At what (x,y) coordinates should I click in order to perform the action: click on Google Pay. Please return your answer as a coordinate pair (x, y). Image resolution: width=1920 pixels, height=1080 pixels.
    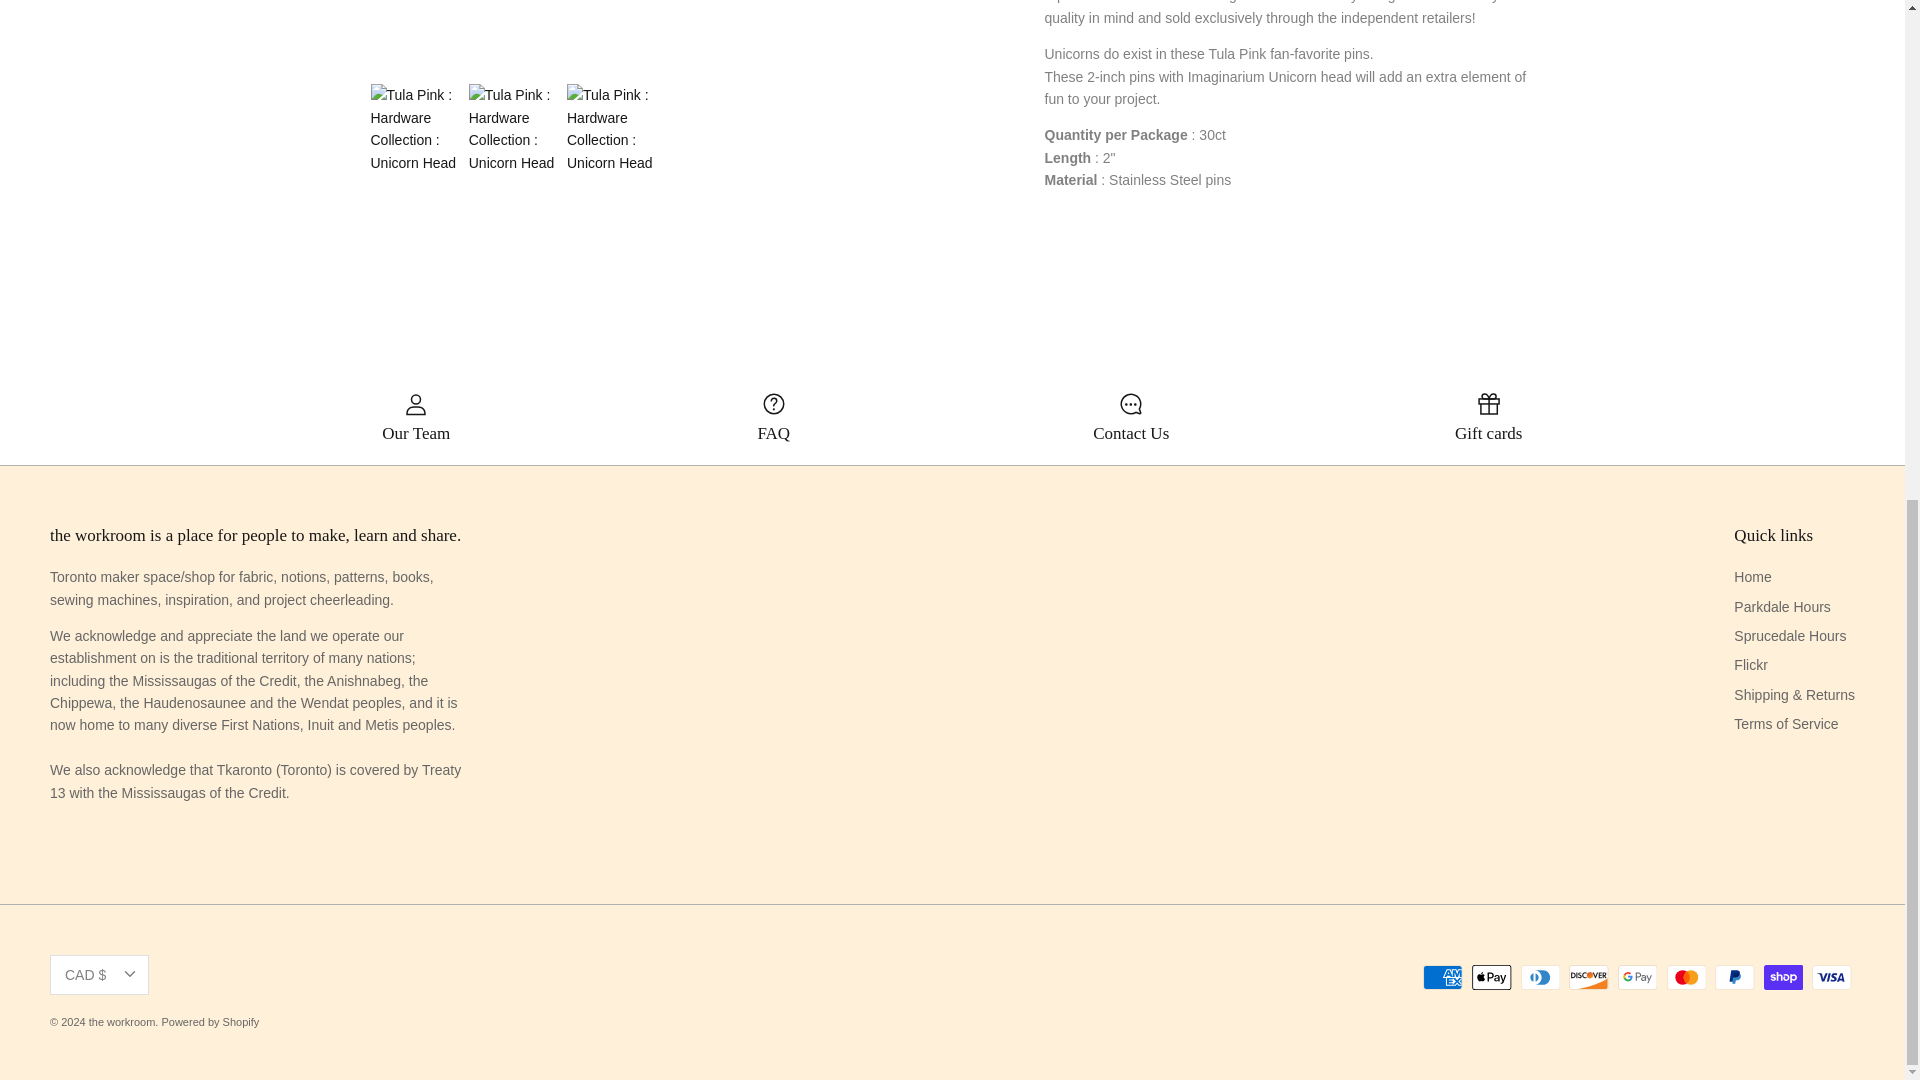
    Looking at the image, I should click on (1637, 978).